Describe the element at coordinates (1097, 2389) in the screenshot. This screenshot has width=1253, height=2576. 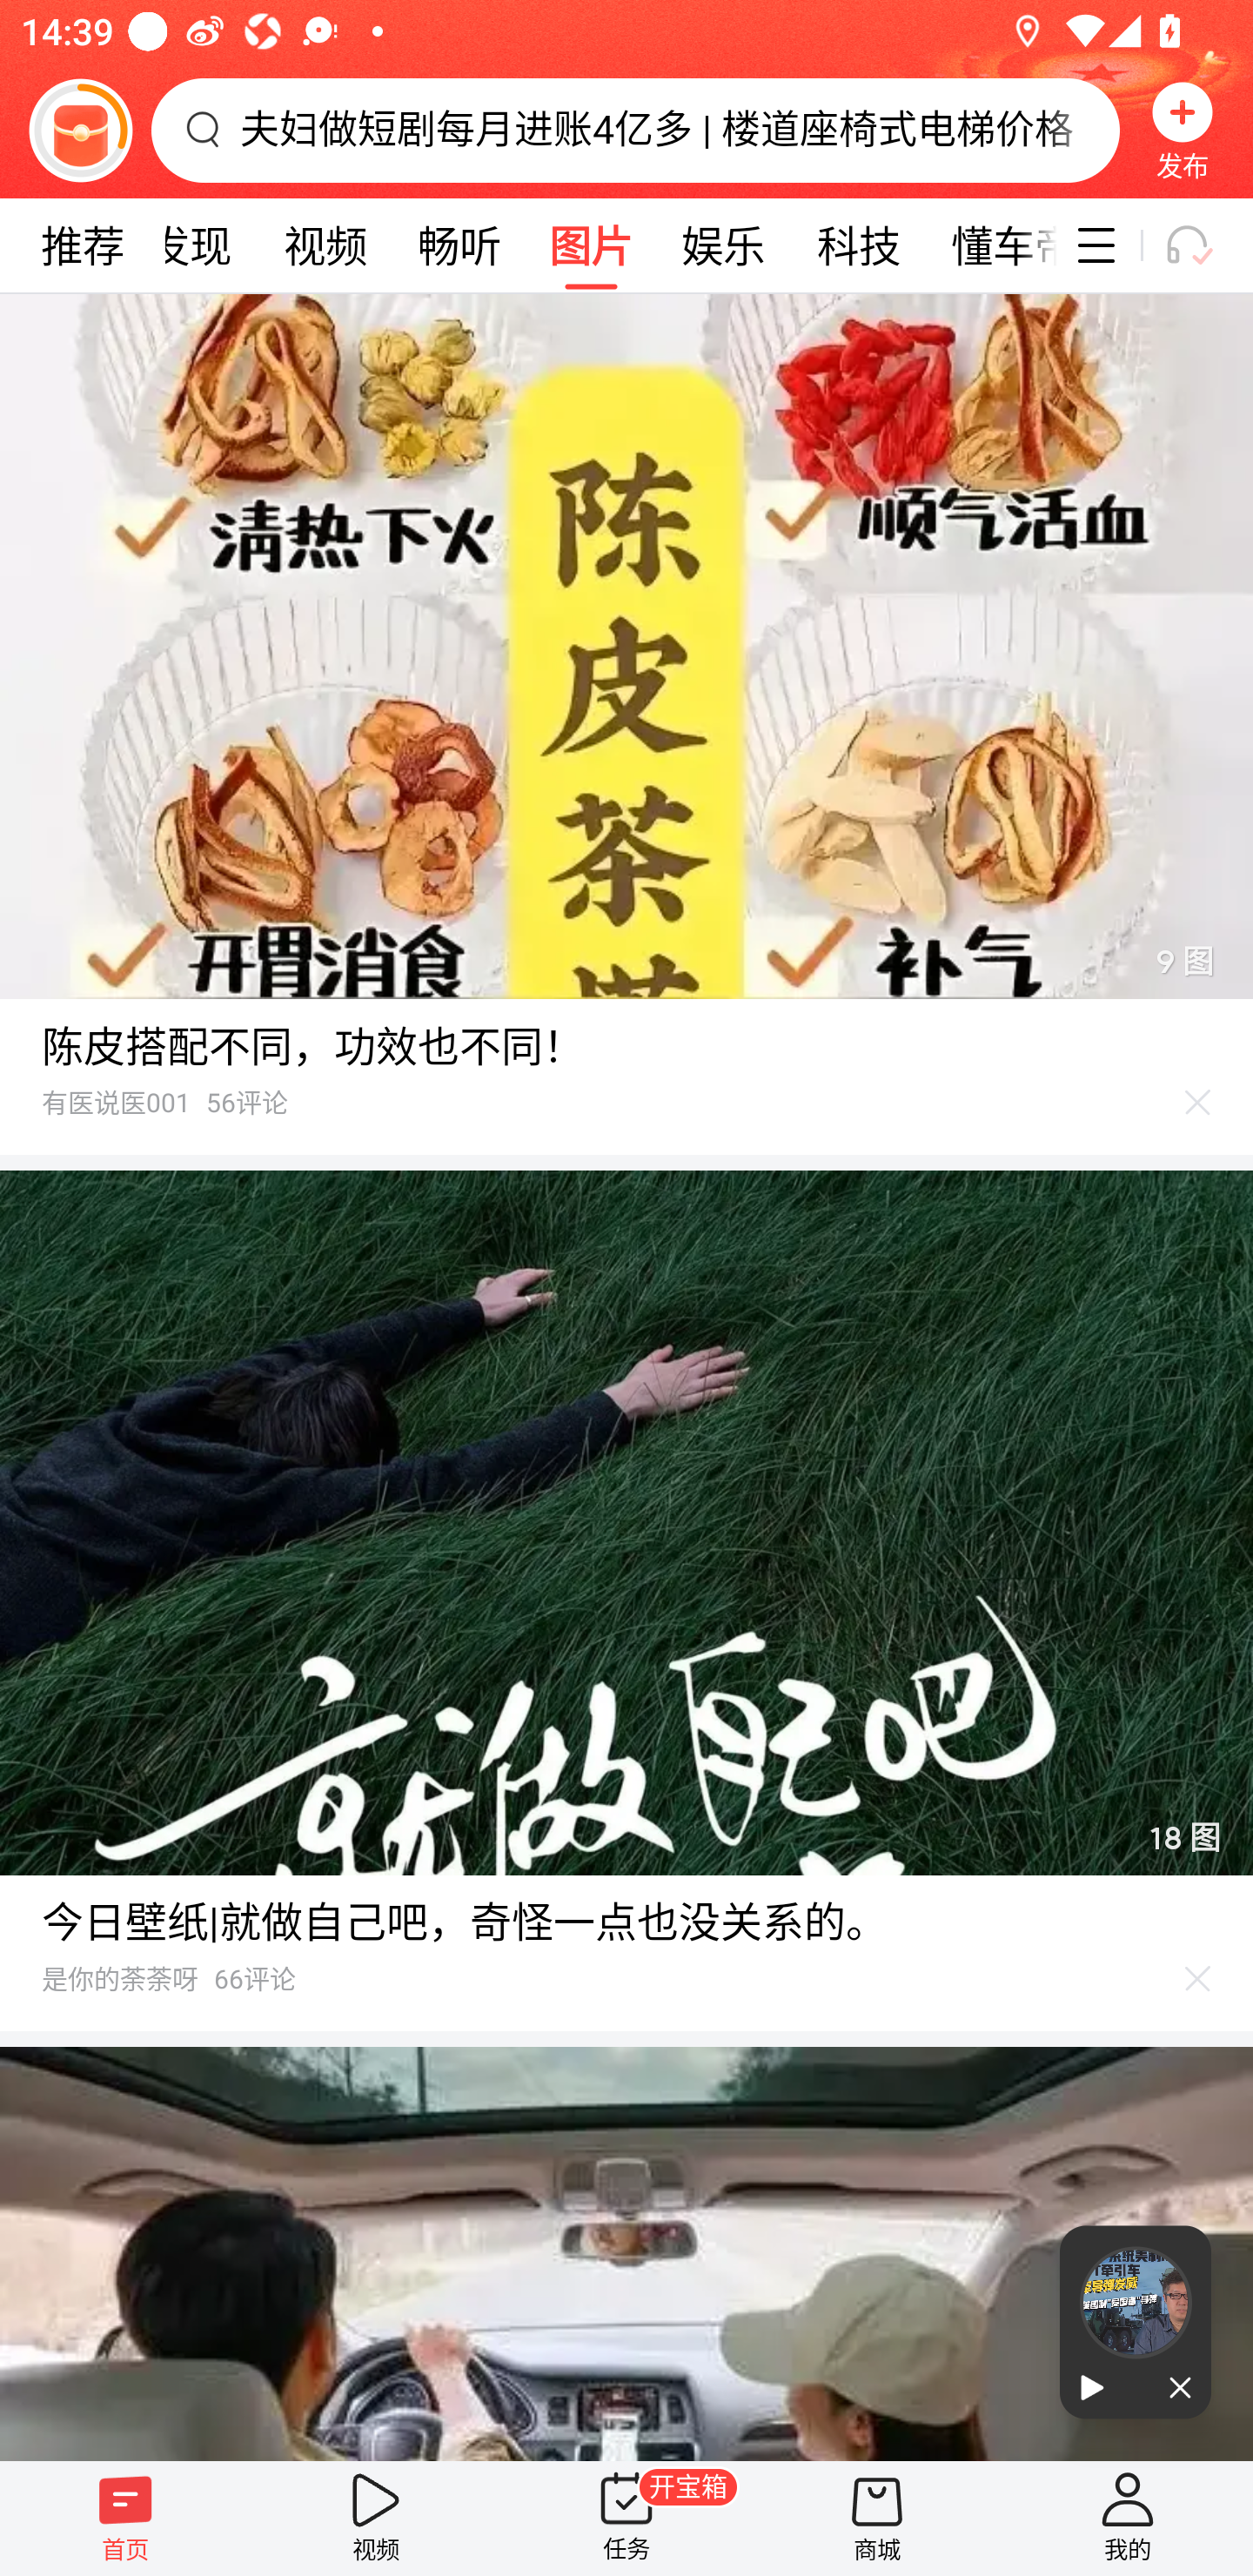
I see `播放` at that location.